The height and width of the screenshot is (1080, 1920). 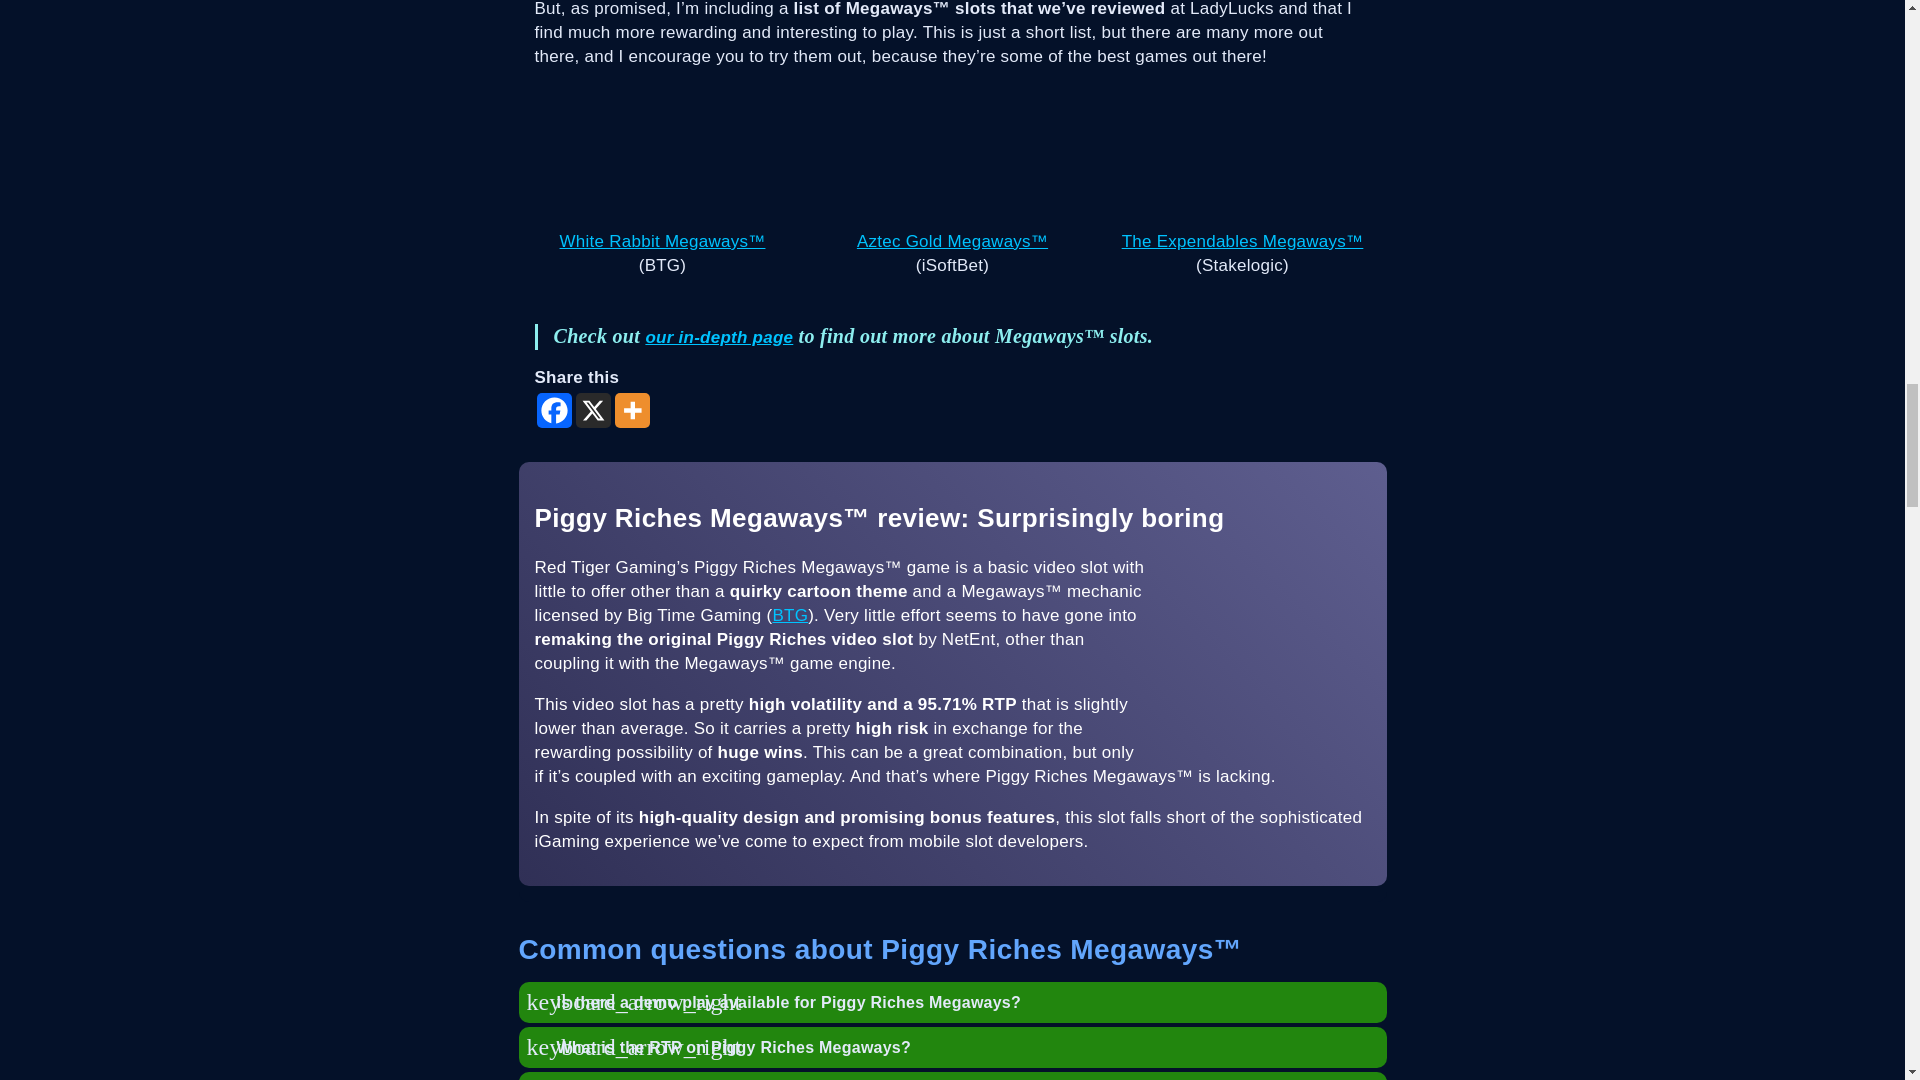 I want to click on BTG, so click(x=790, y=615).